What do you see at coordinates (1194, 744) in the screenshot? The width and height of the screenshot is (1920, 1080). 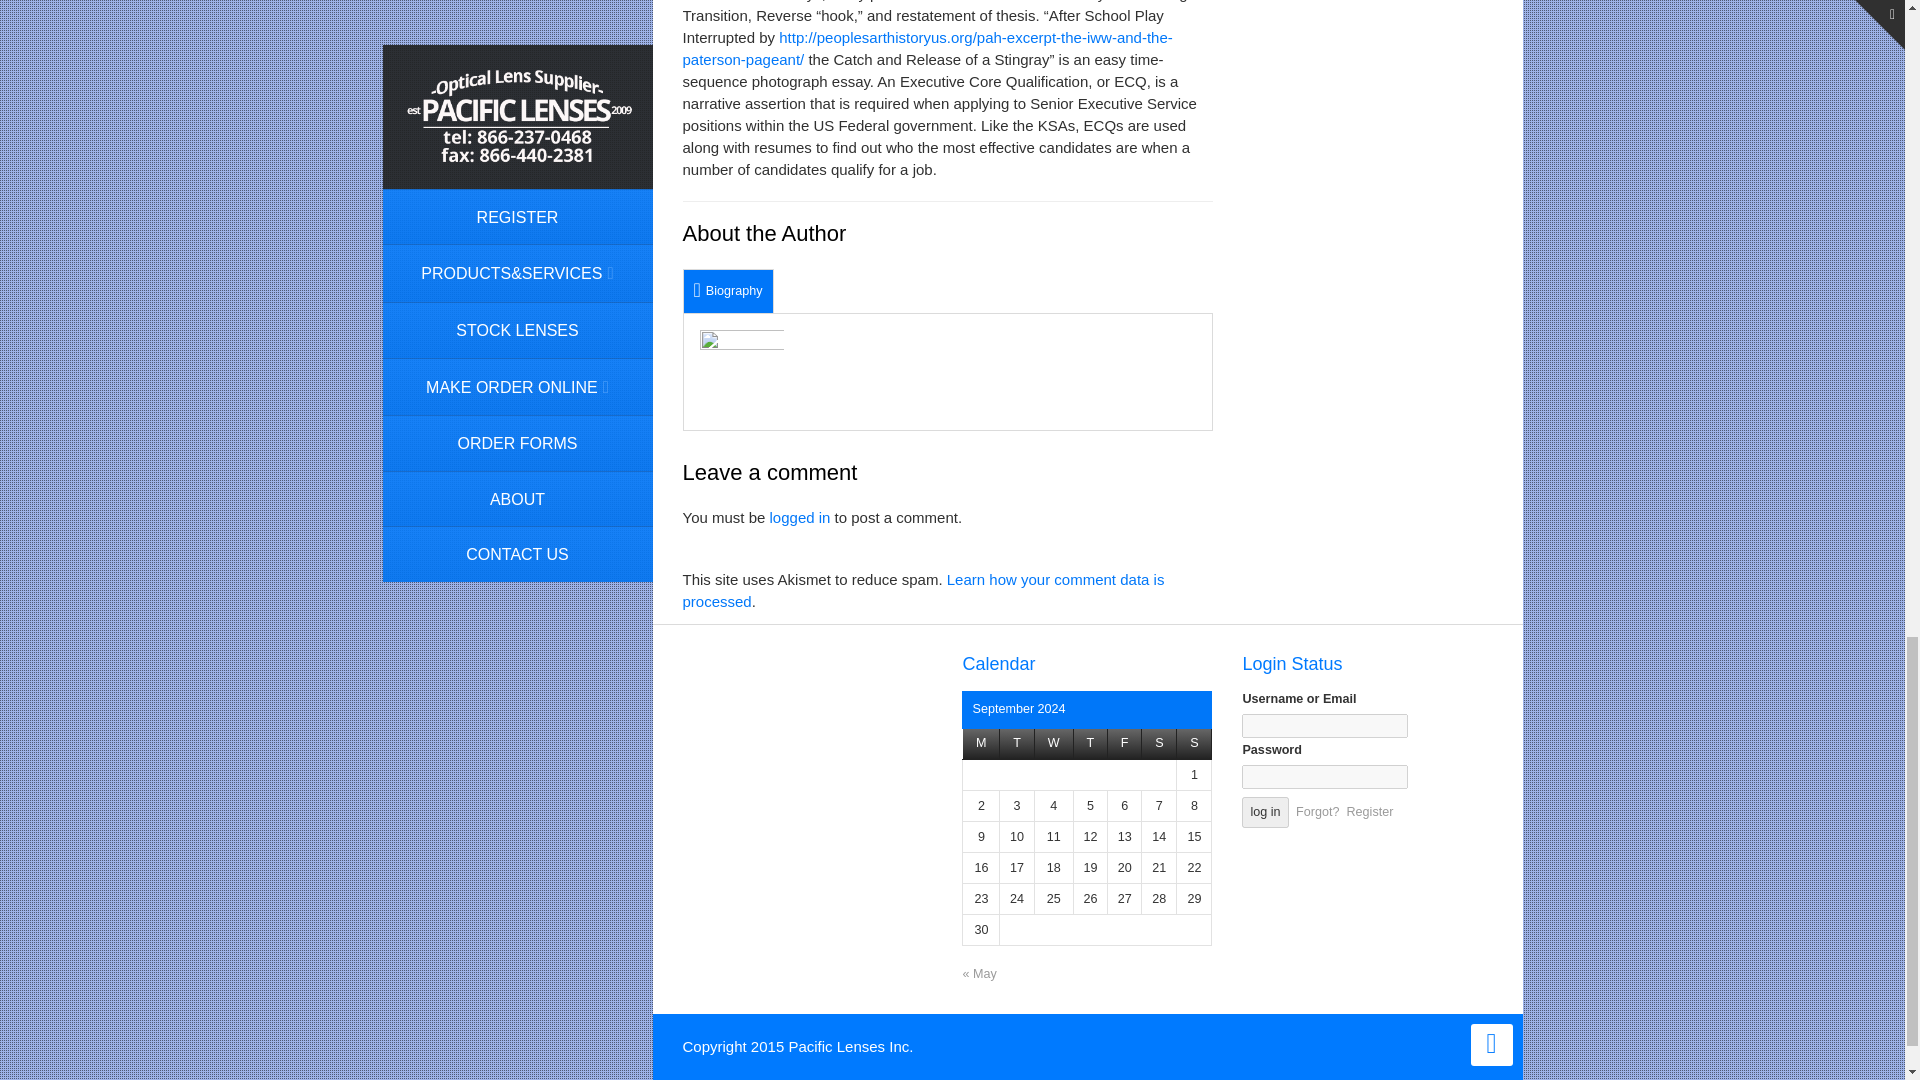 I see `Sunday` at bounding box center [1194, 744].